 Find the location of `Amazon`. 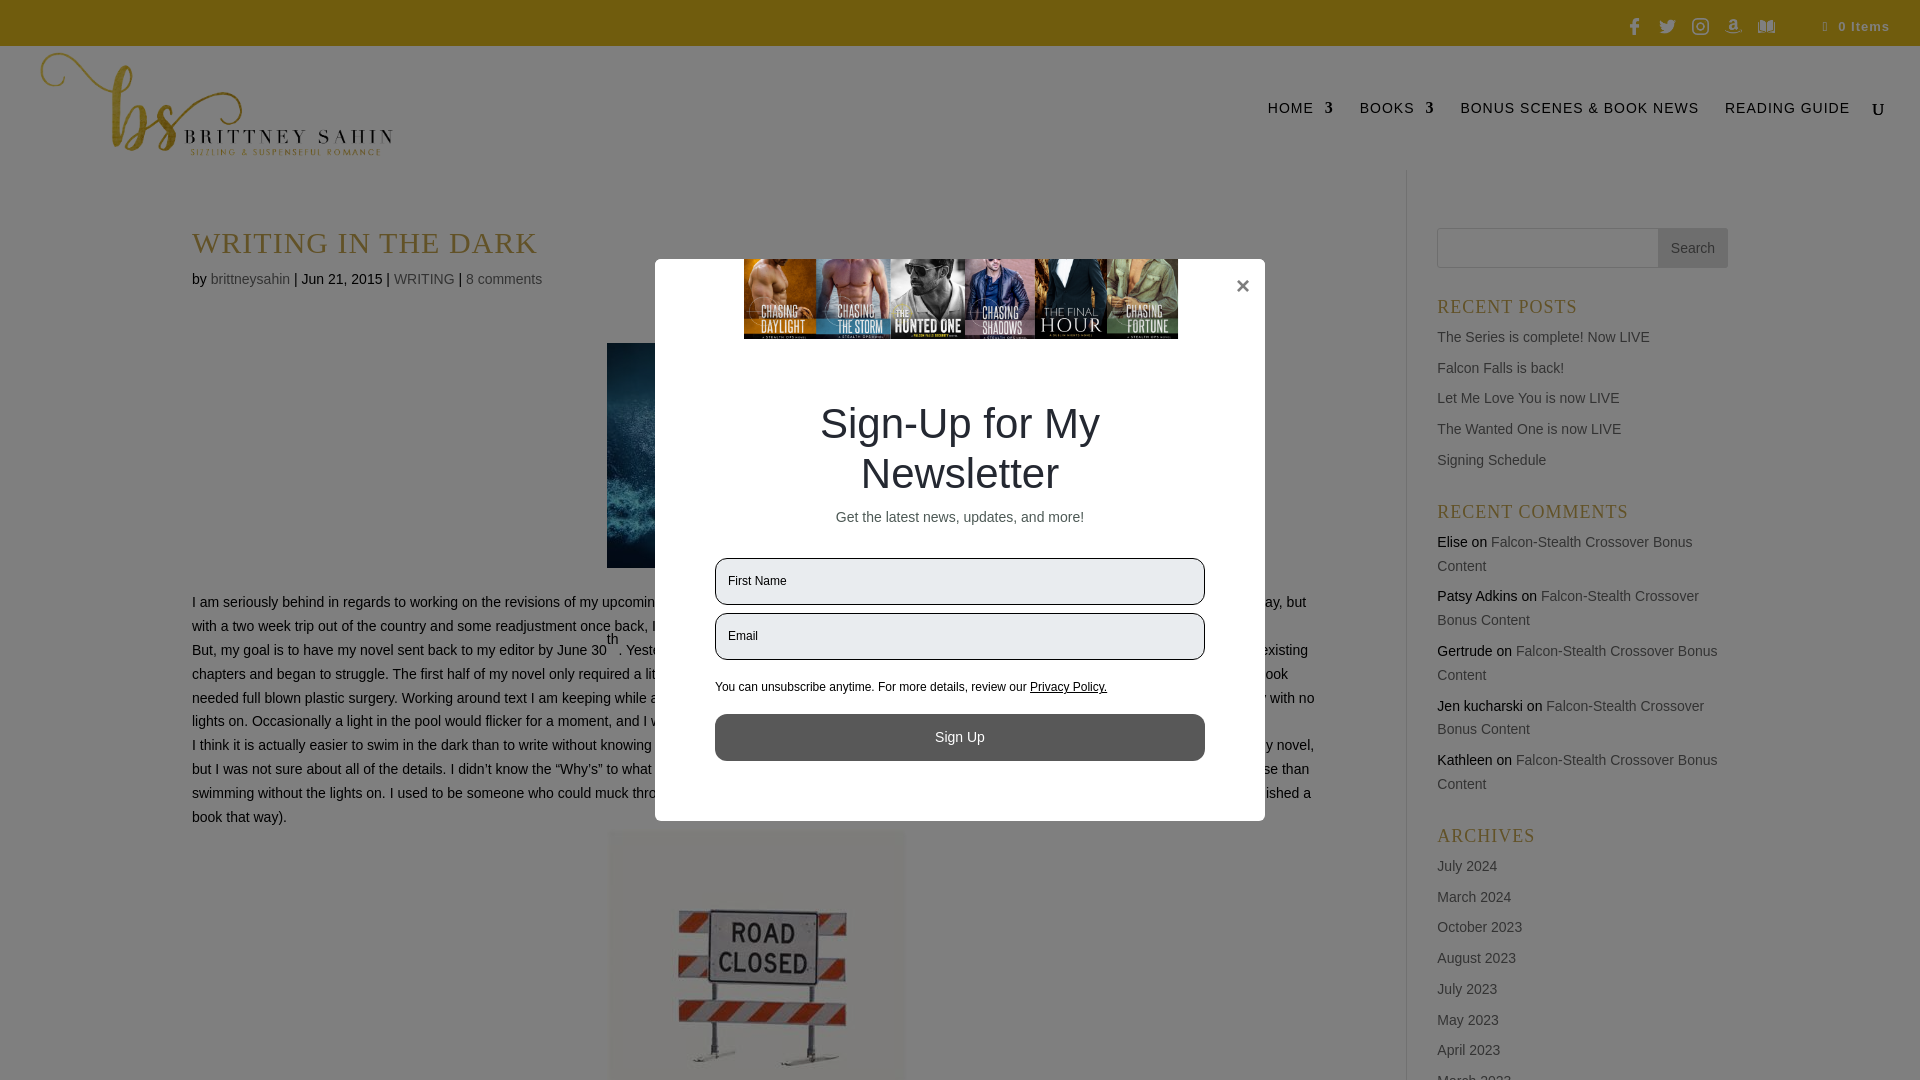

Amazon is located at coordinates (1732, 26).